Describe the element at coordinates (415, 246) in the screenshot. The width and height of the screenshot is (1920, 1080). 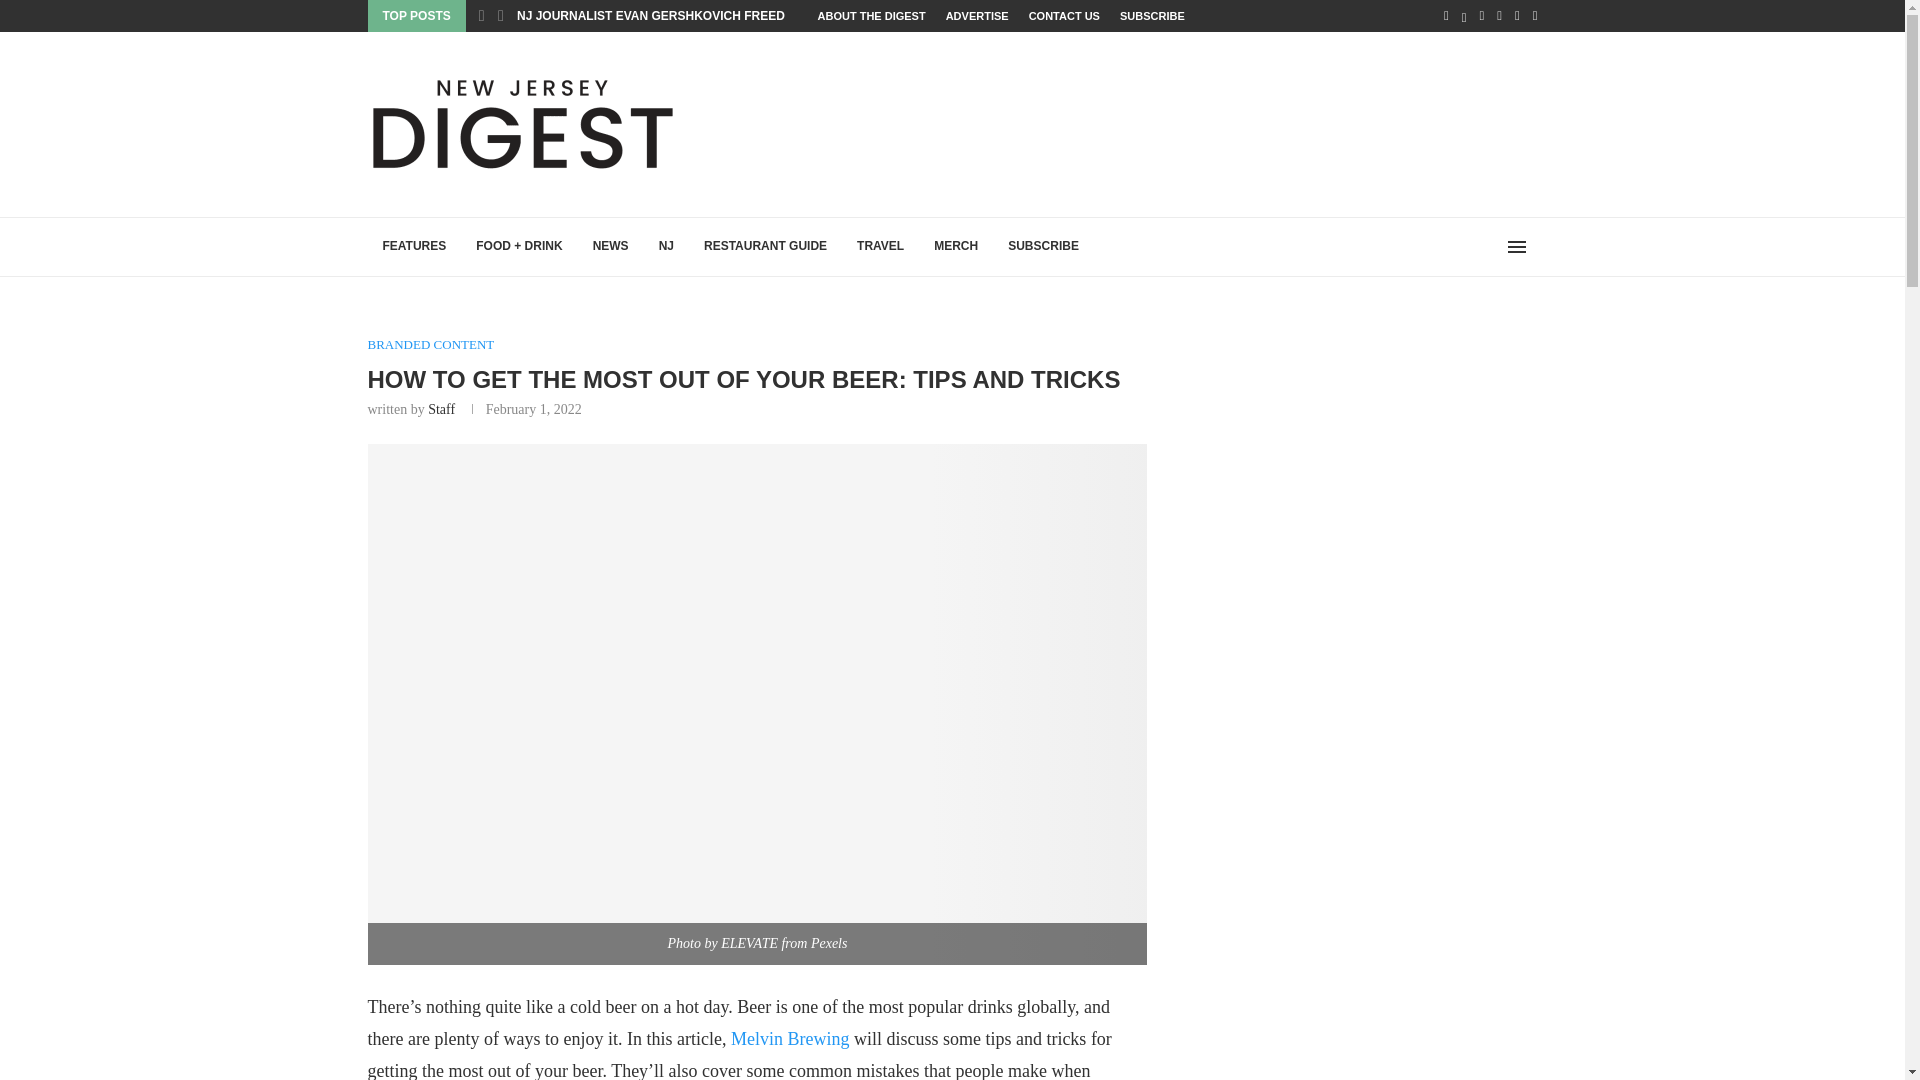
I see `FEATURES` at that location.